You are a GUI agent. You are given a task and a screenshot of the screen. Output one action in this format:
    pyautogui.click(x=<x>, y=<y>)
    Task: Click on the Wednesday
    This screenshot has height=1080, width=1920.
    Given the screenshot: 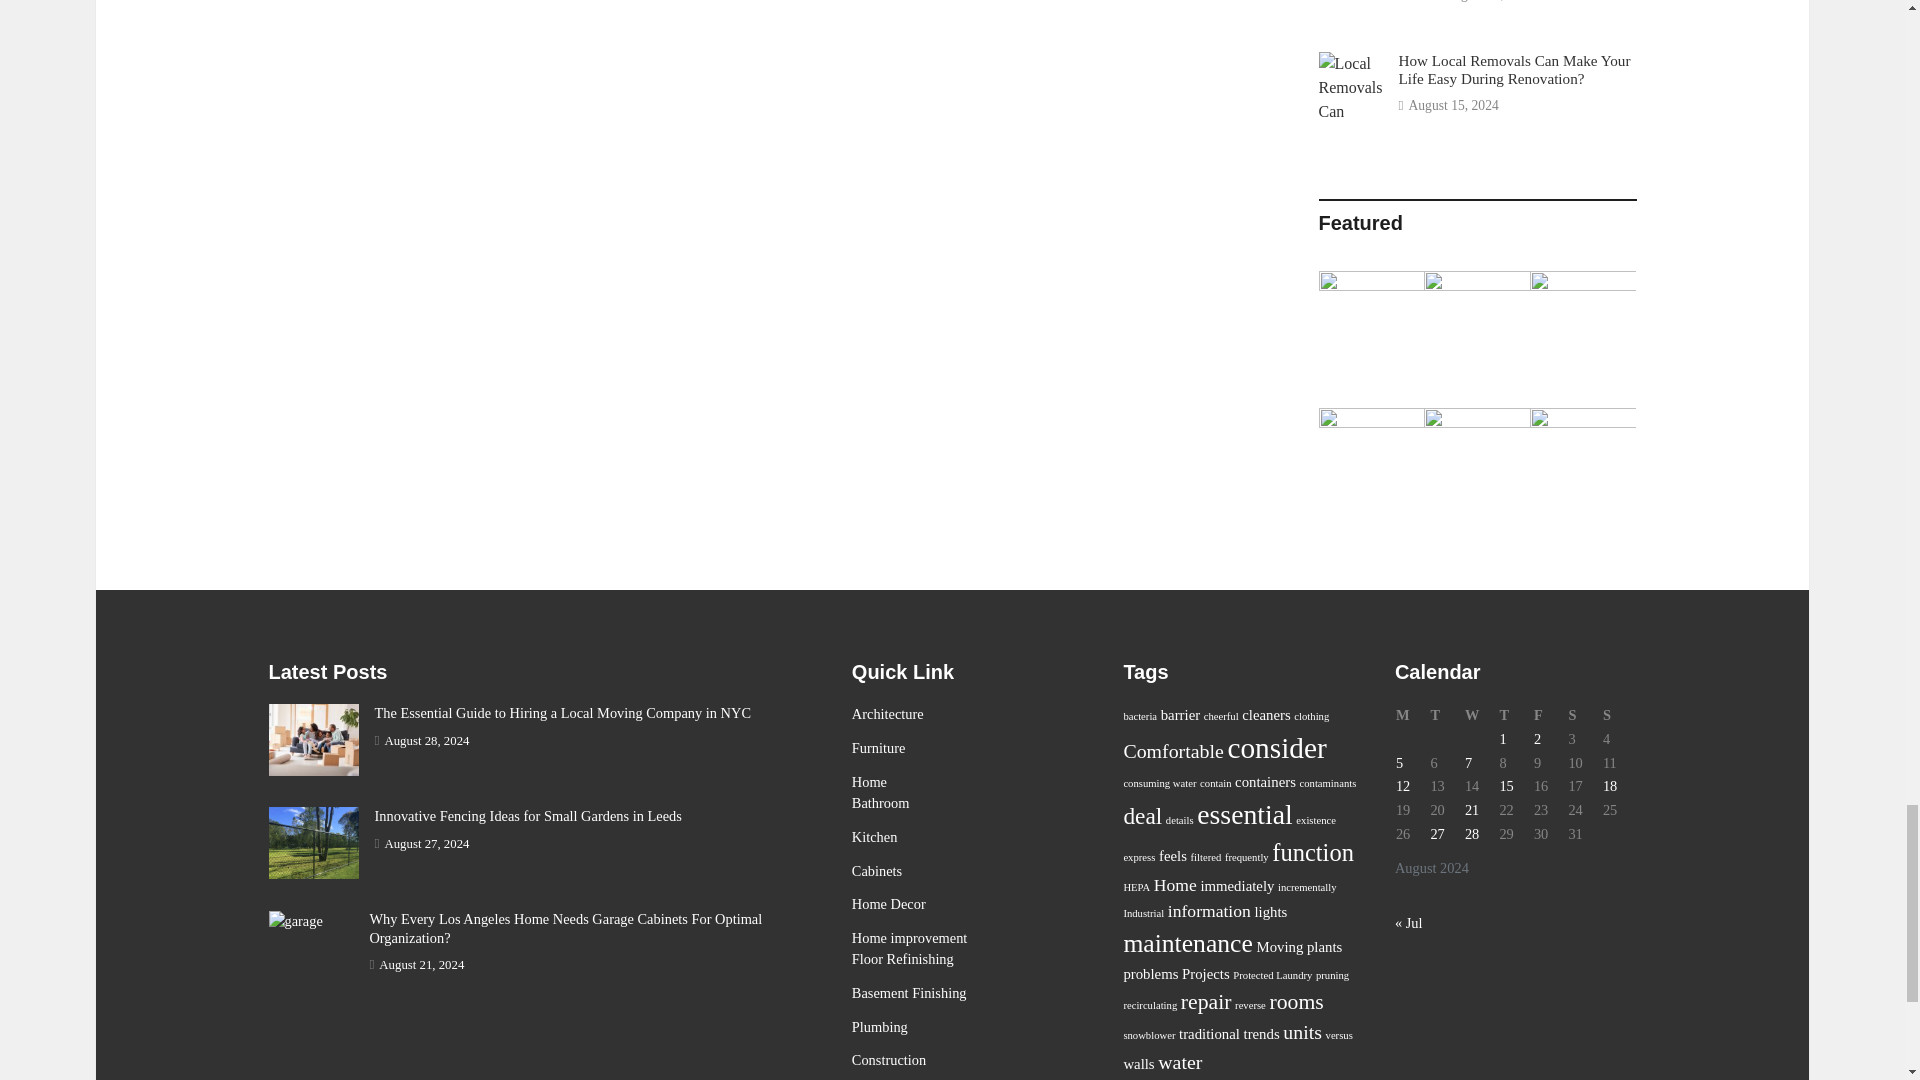 What is the action you would take?
    pyautogui.click(x=1481, y=716)
    